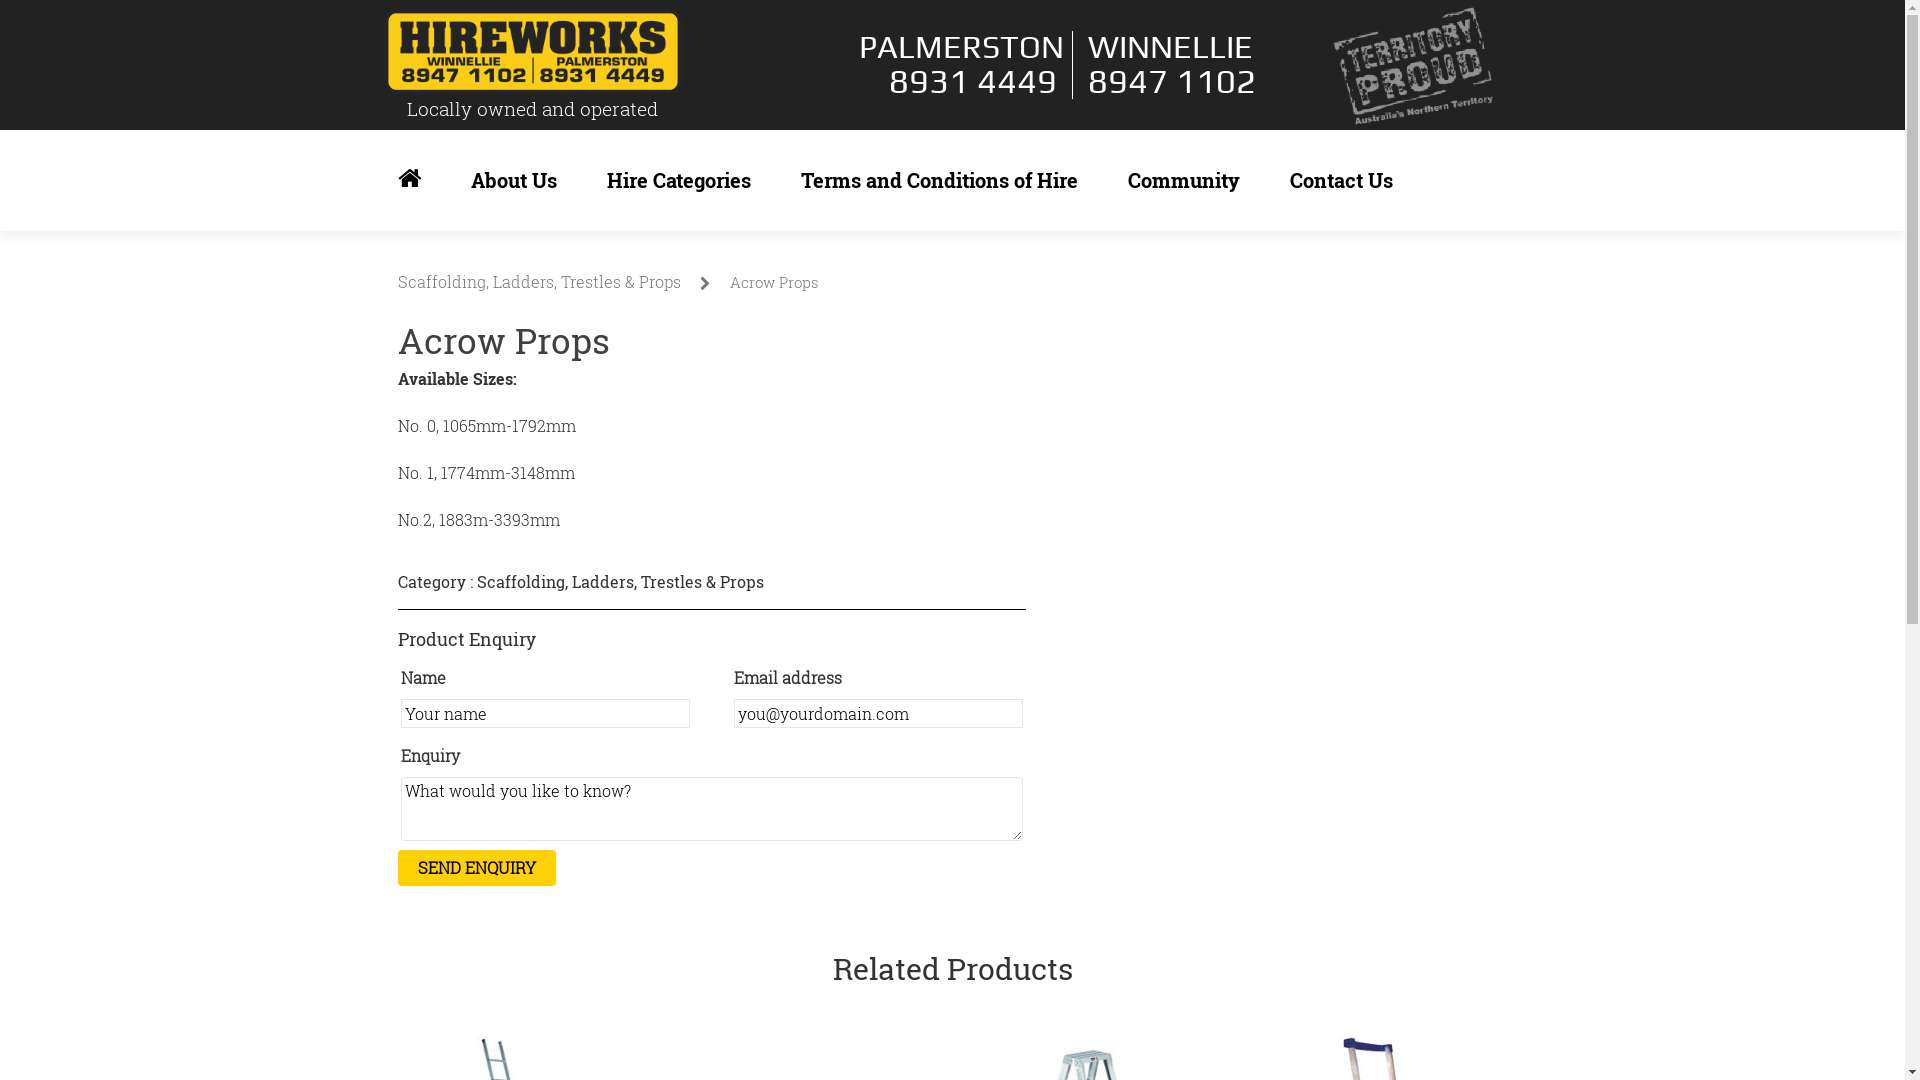  I want to click on About Us, so click(513, 180).